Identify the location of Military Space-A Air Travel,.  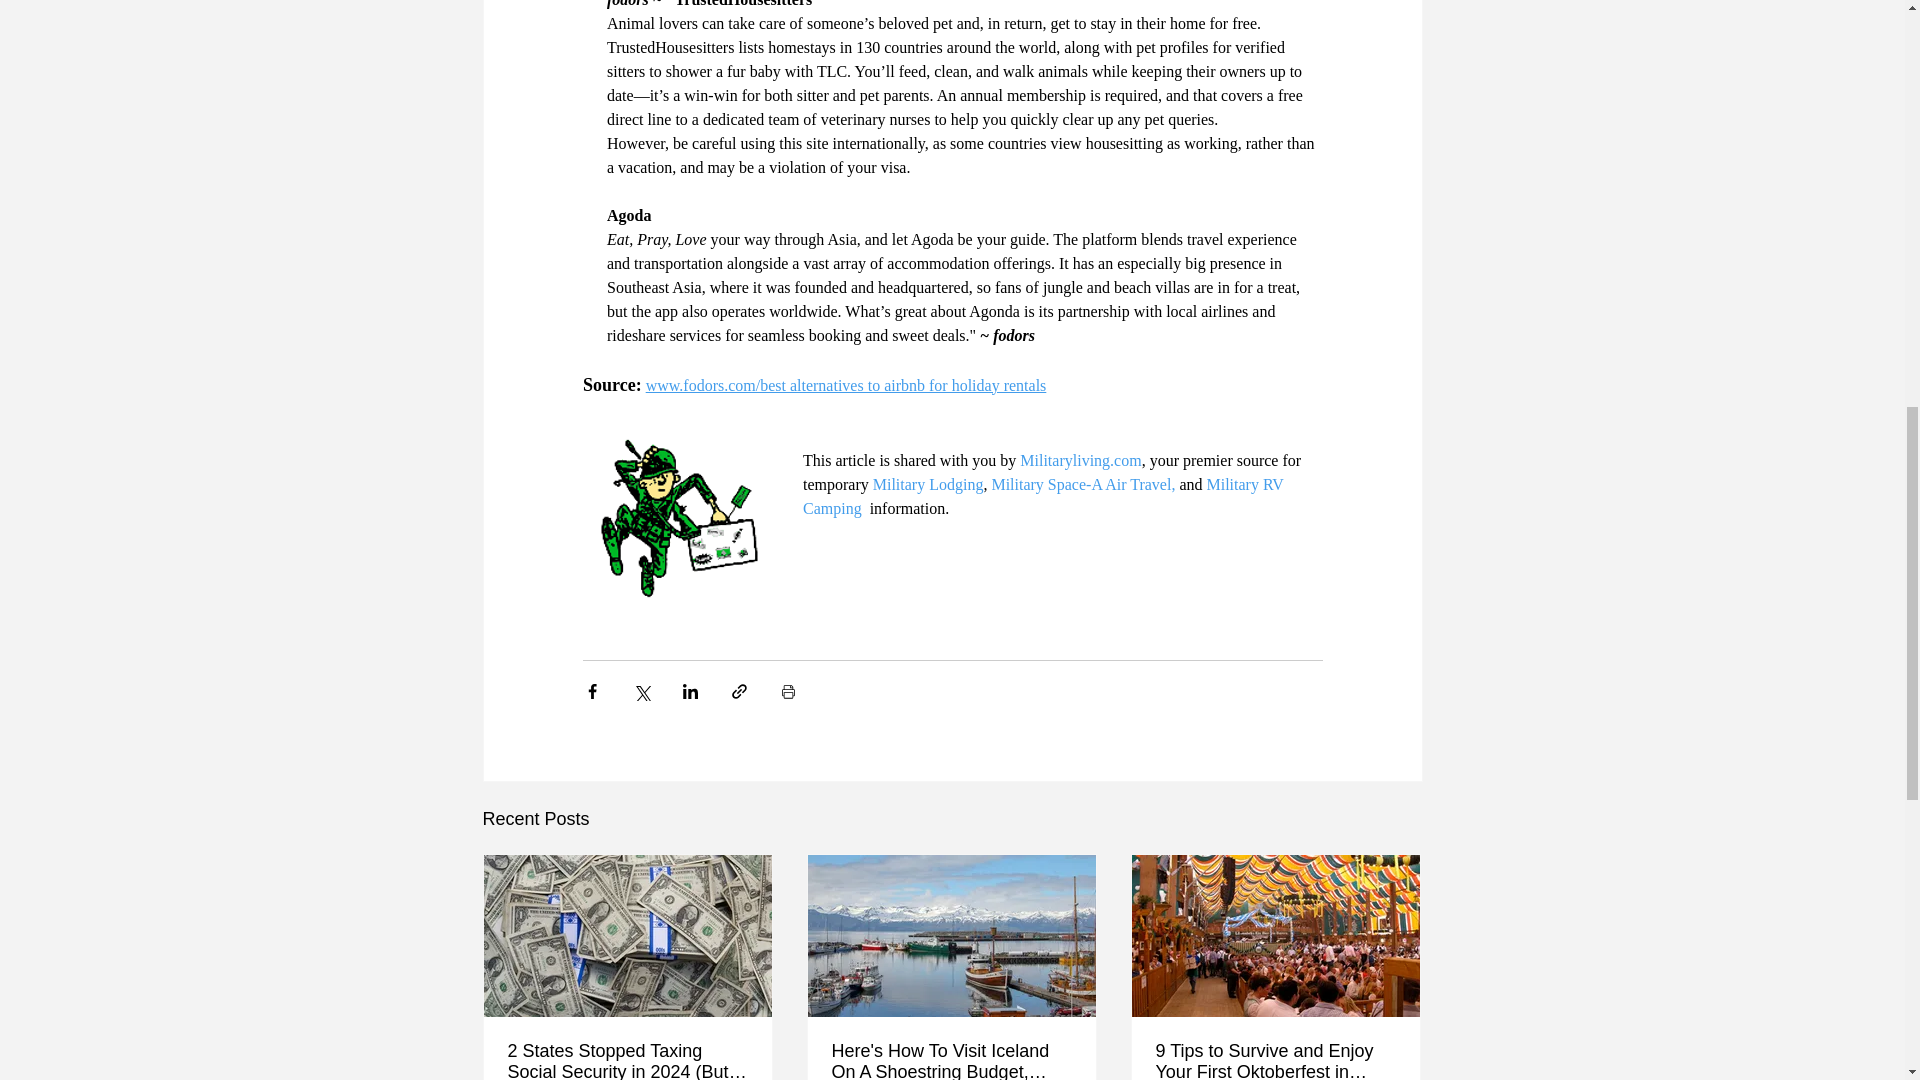
(1082, 484).